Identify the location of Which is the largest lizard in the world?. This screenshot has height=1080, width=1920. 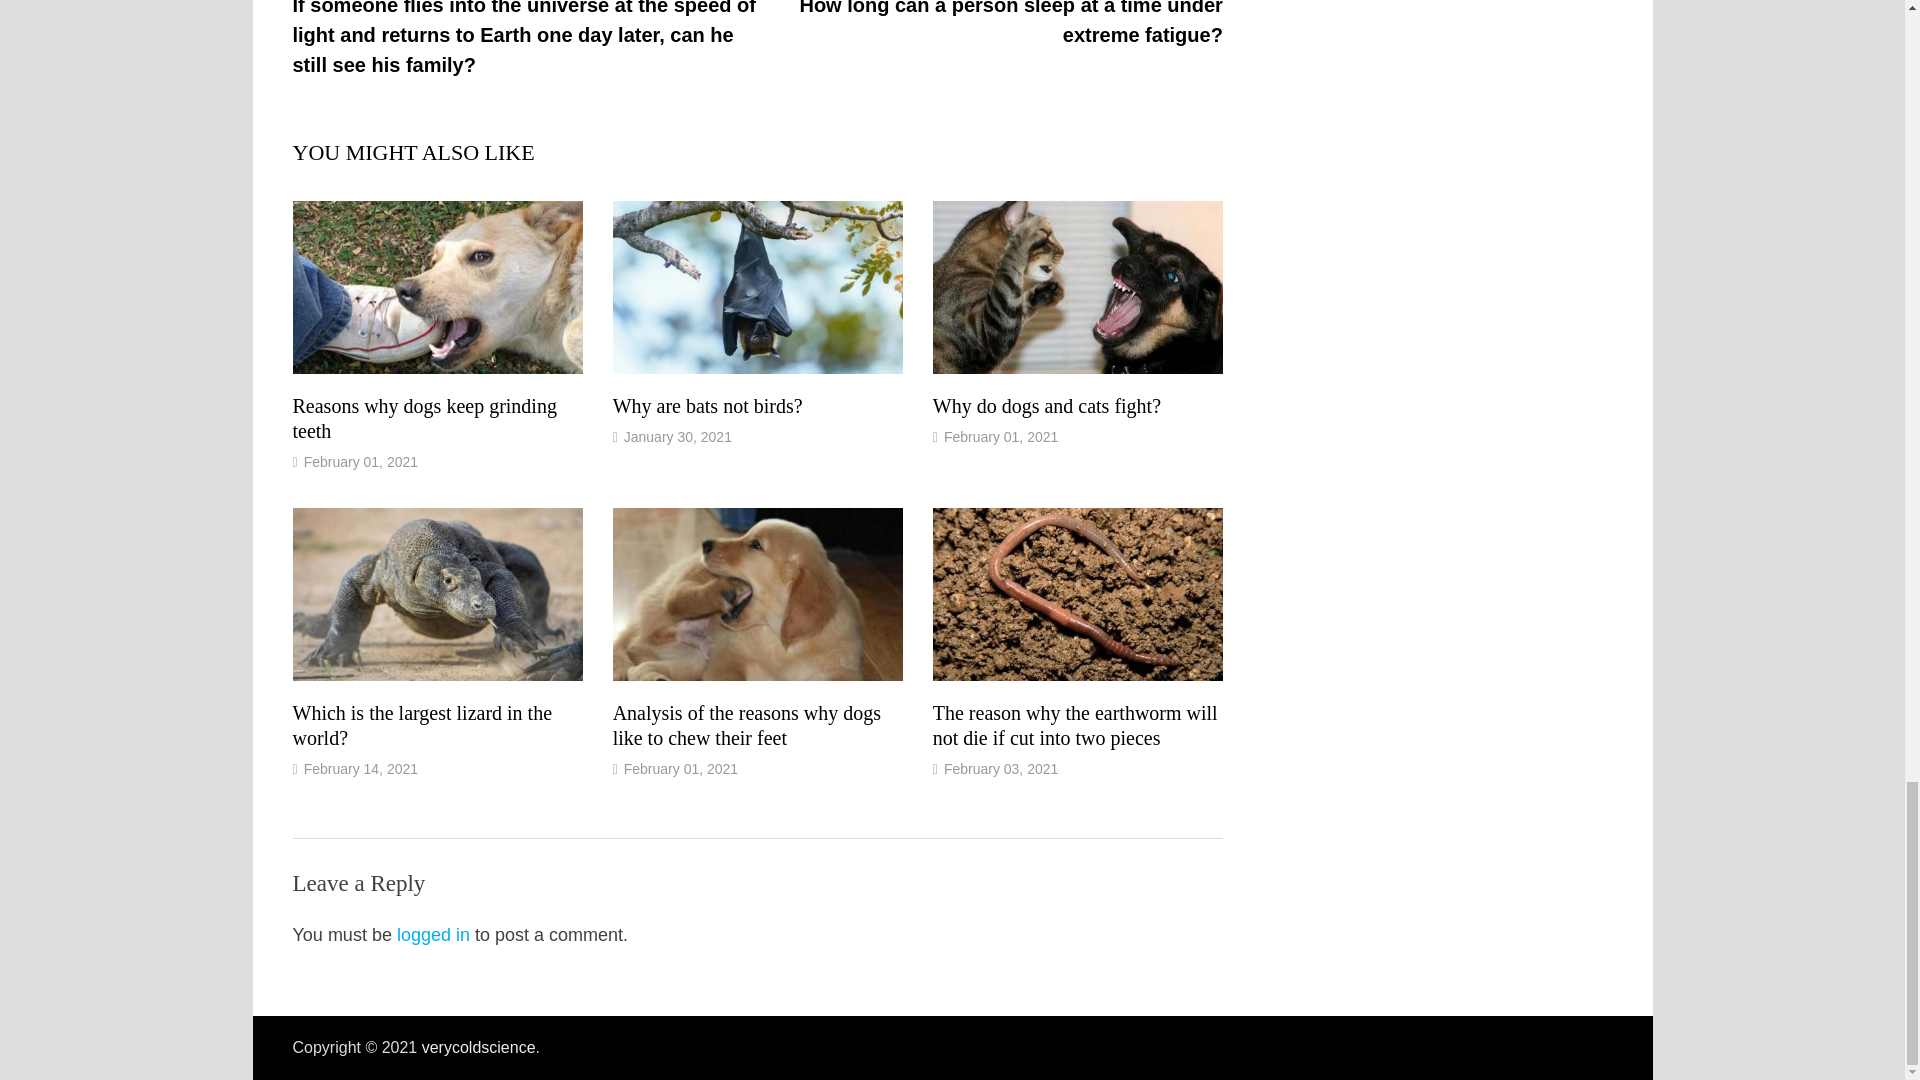
(422, 726).